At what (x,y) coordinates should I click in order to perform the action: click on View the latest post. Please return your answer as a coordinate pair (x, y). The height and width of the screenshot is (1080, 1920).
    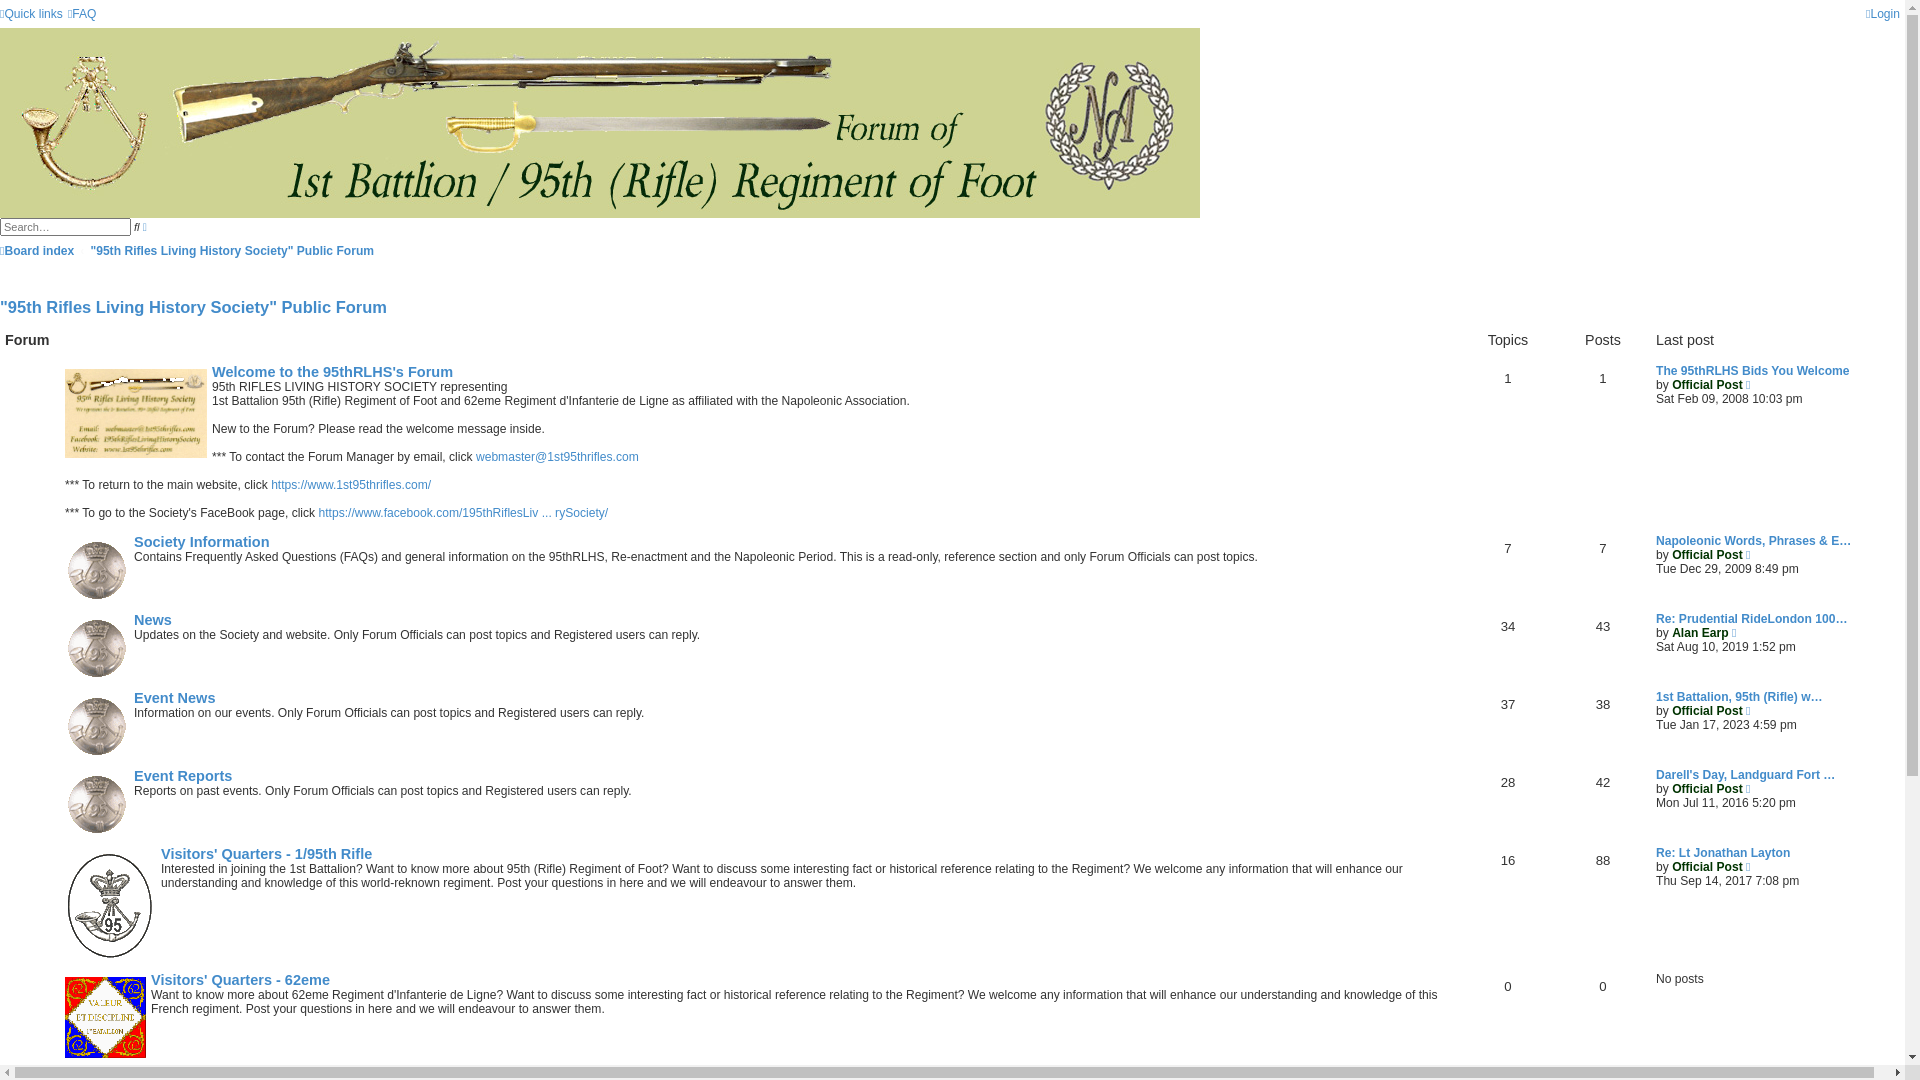
    Looking at the image, I should click on (1734, 633).